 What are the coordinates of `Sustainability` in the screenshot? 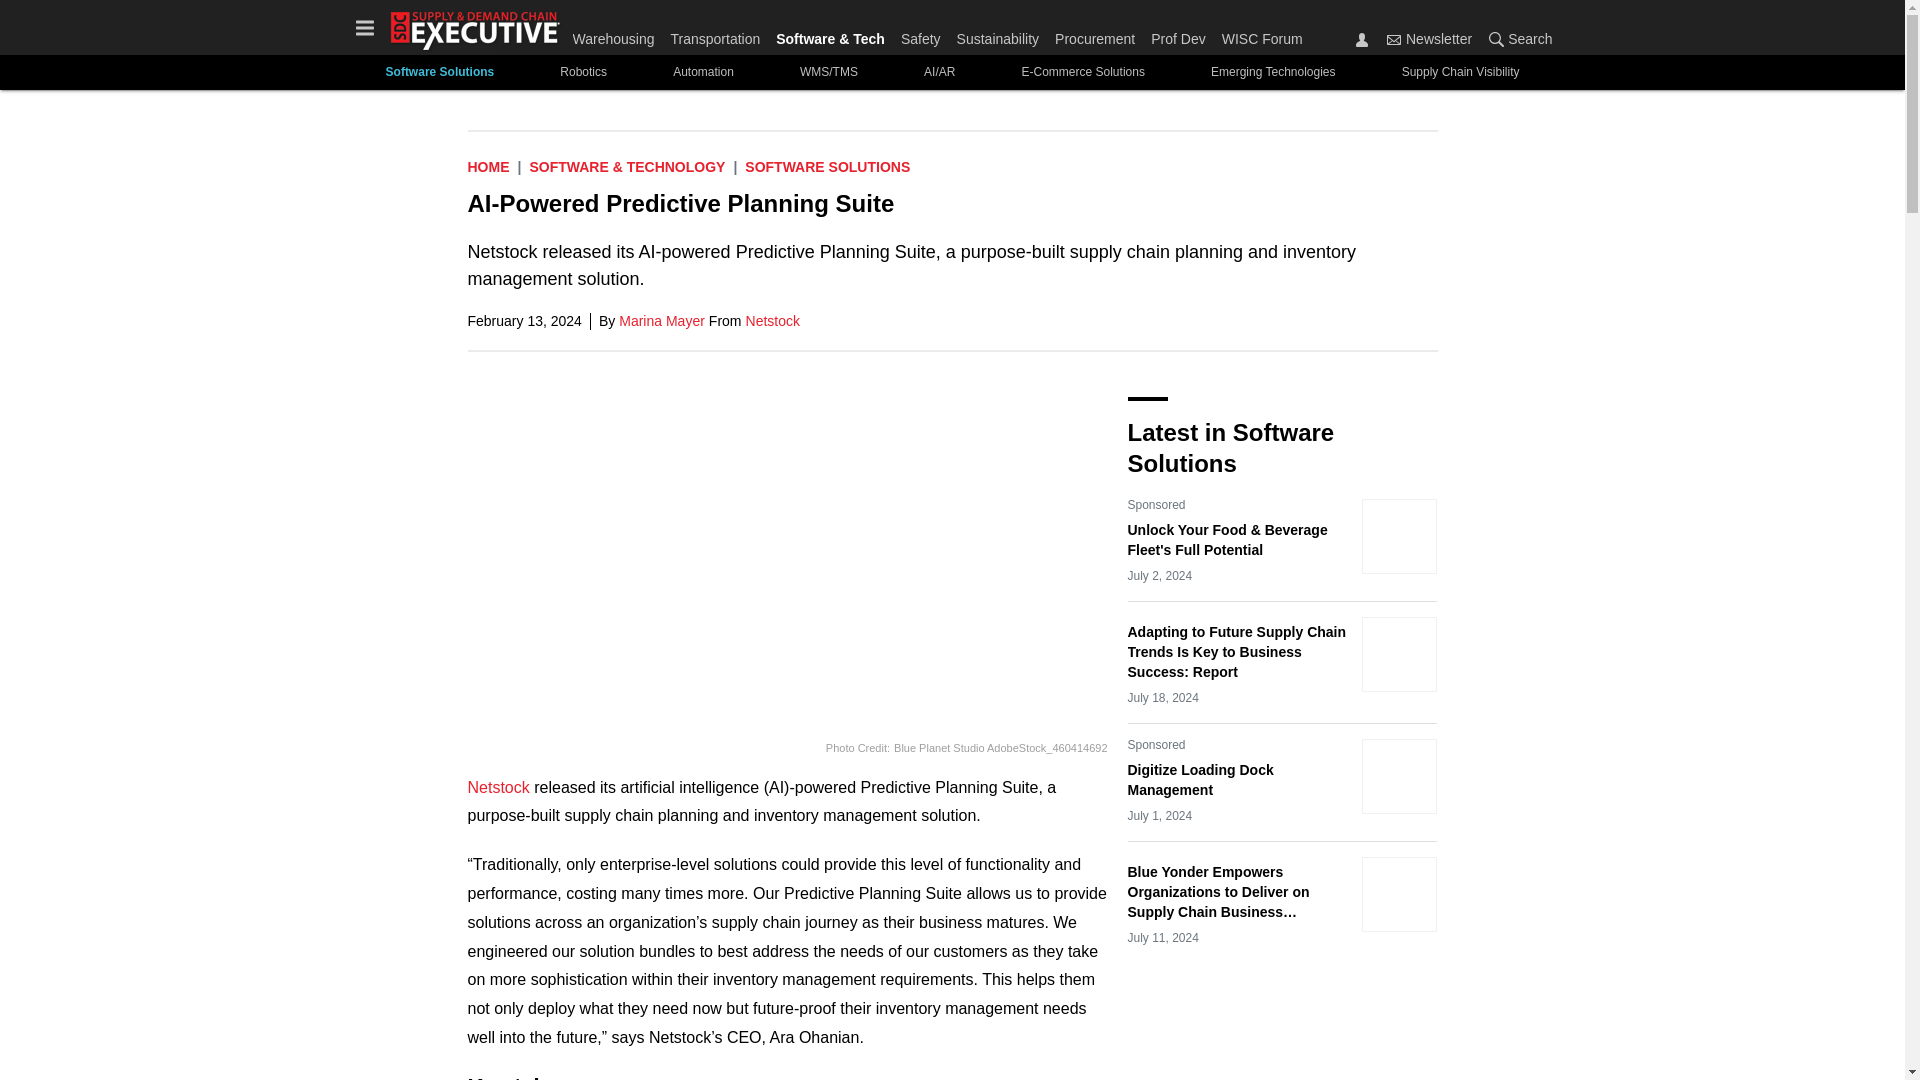 It's located at (998, 34).